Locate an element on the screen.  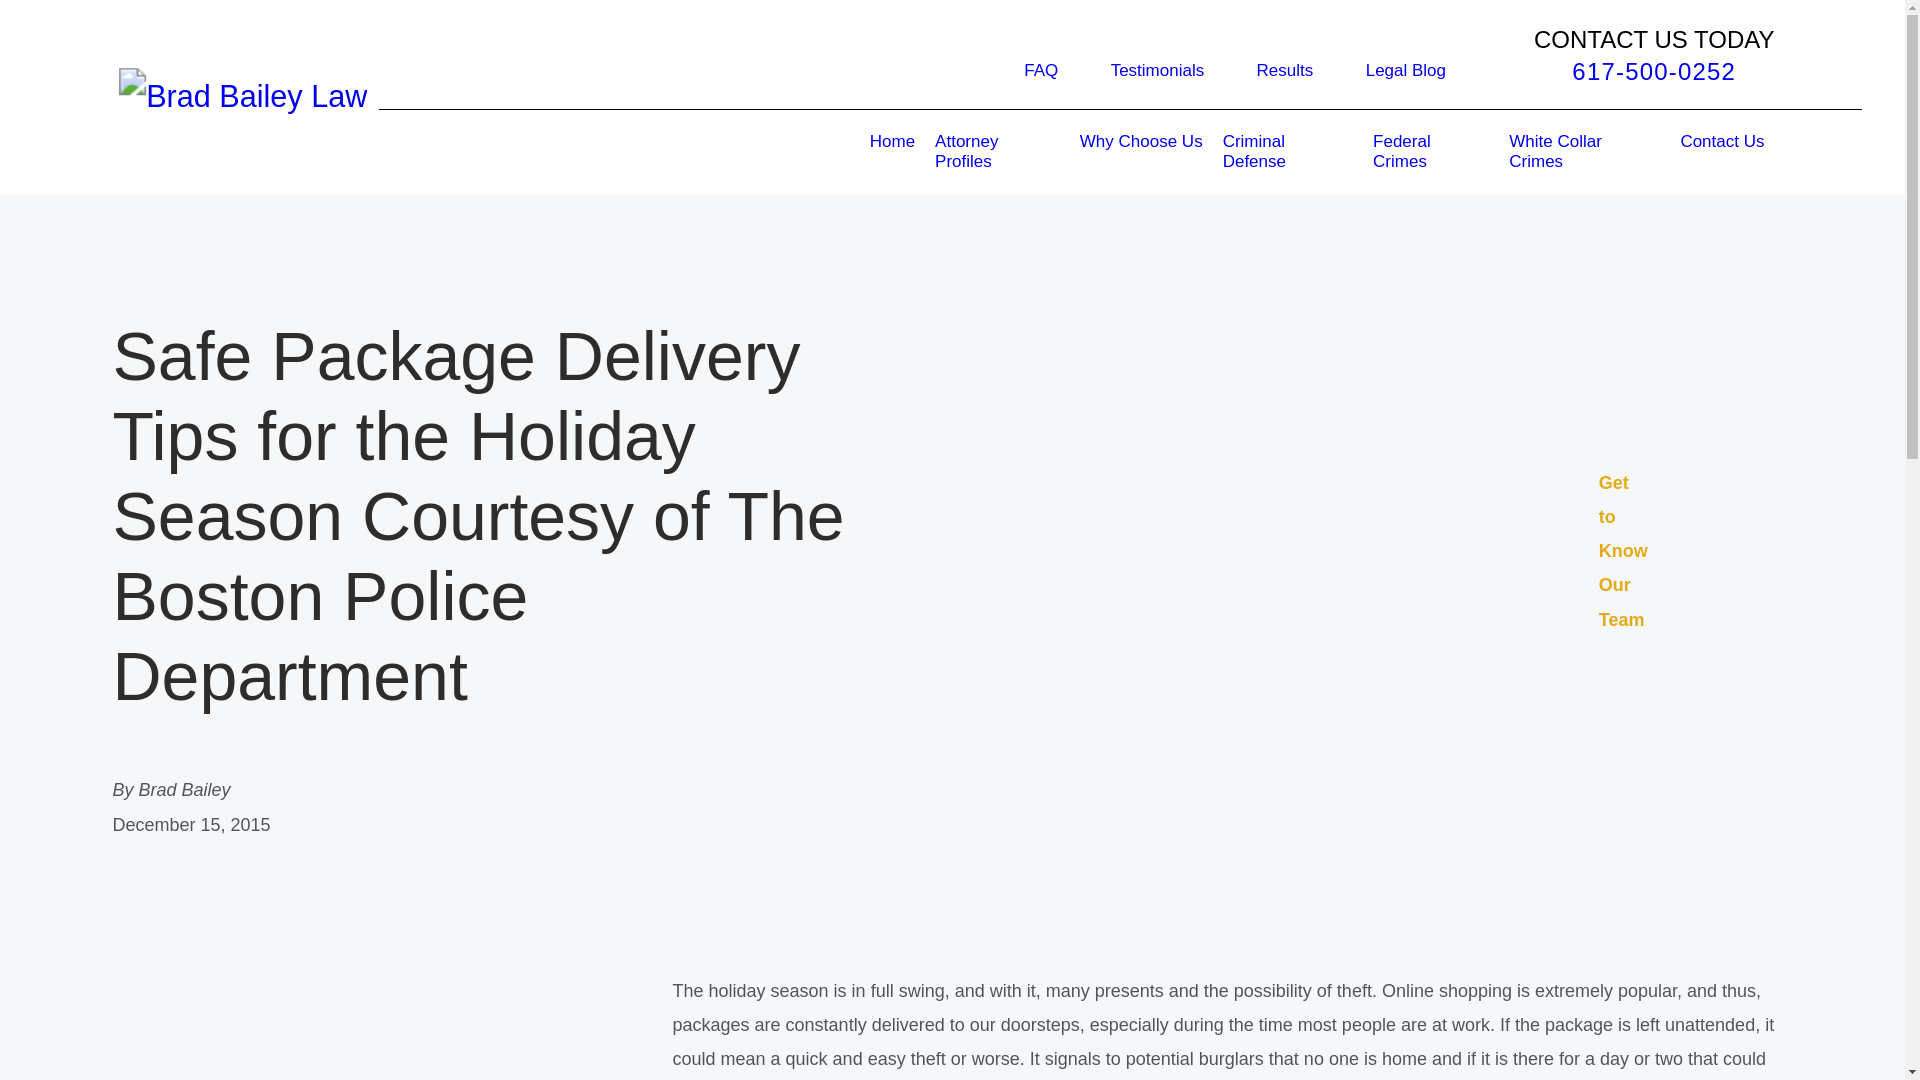
FAQ is located at coordinates (1040, 70).